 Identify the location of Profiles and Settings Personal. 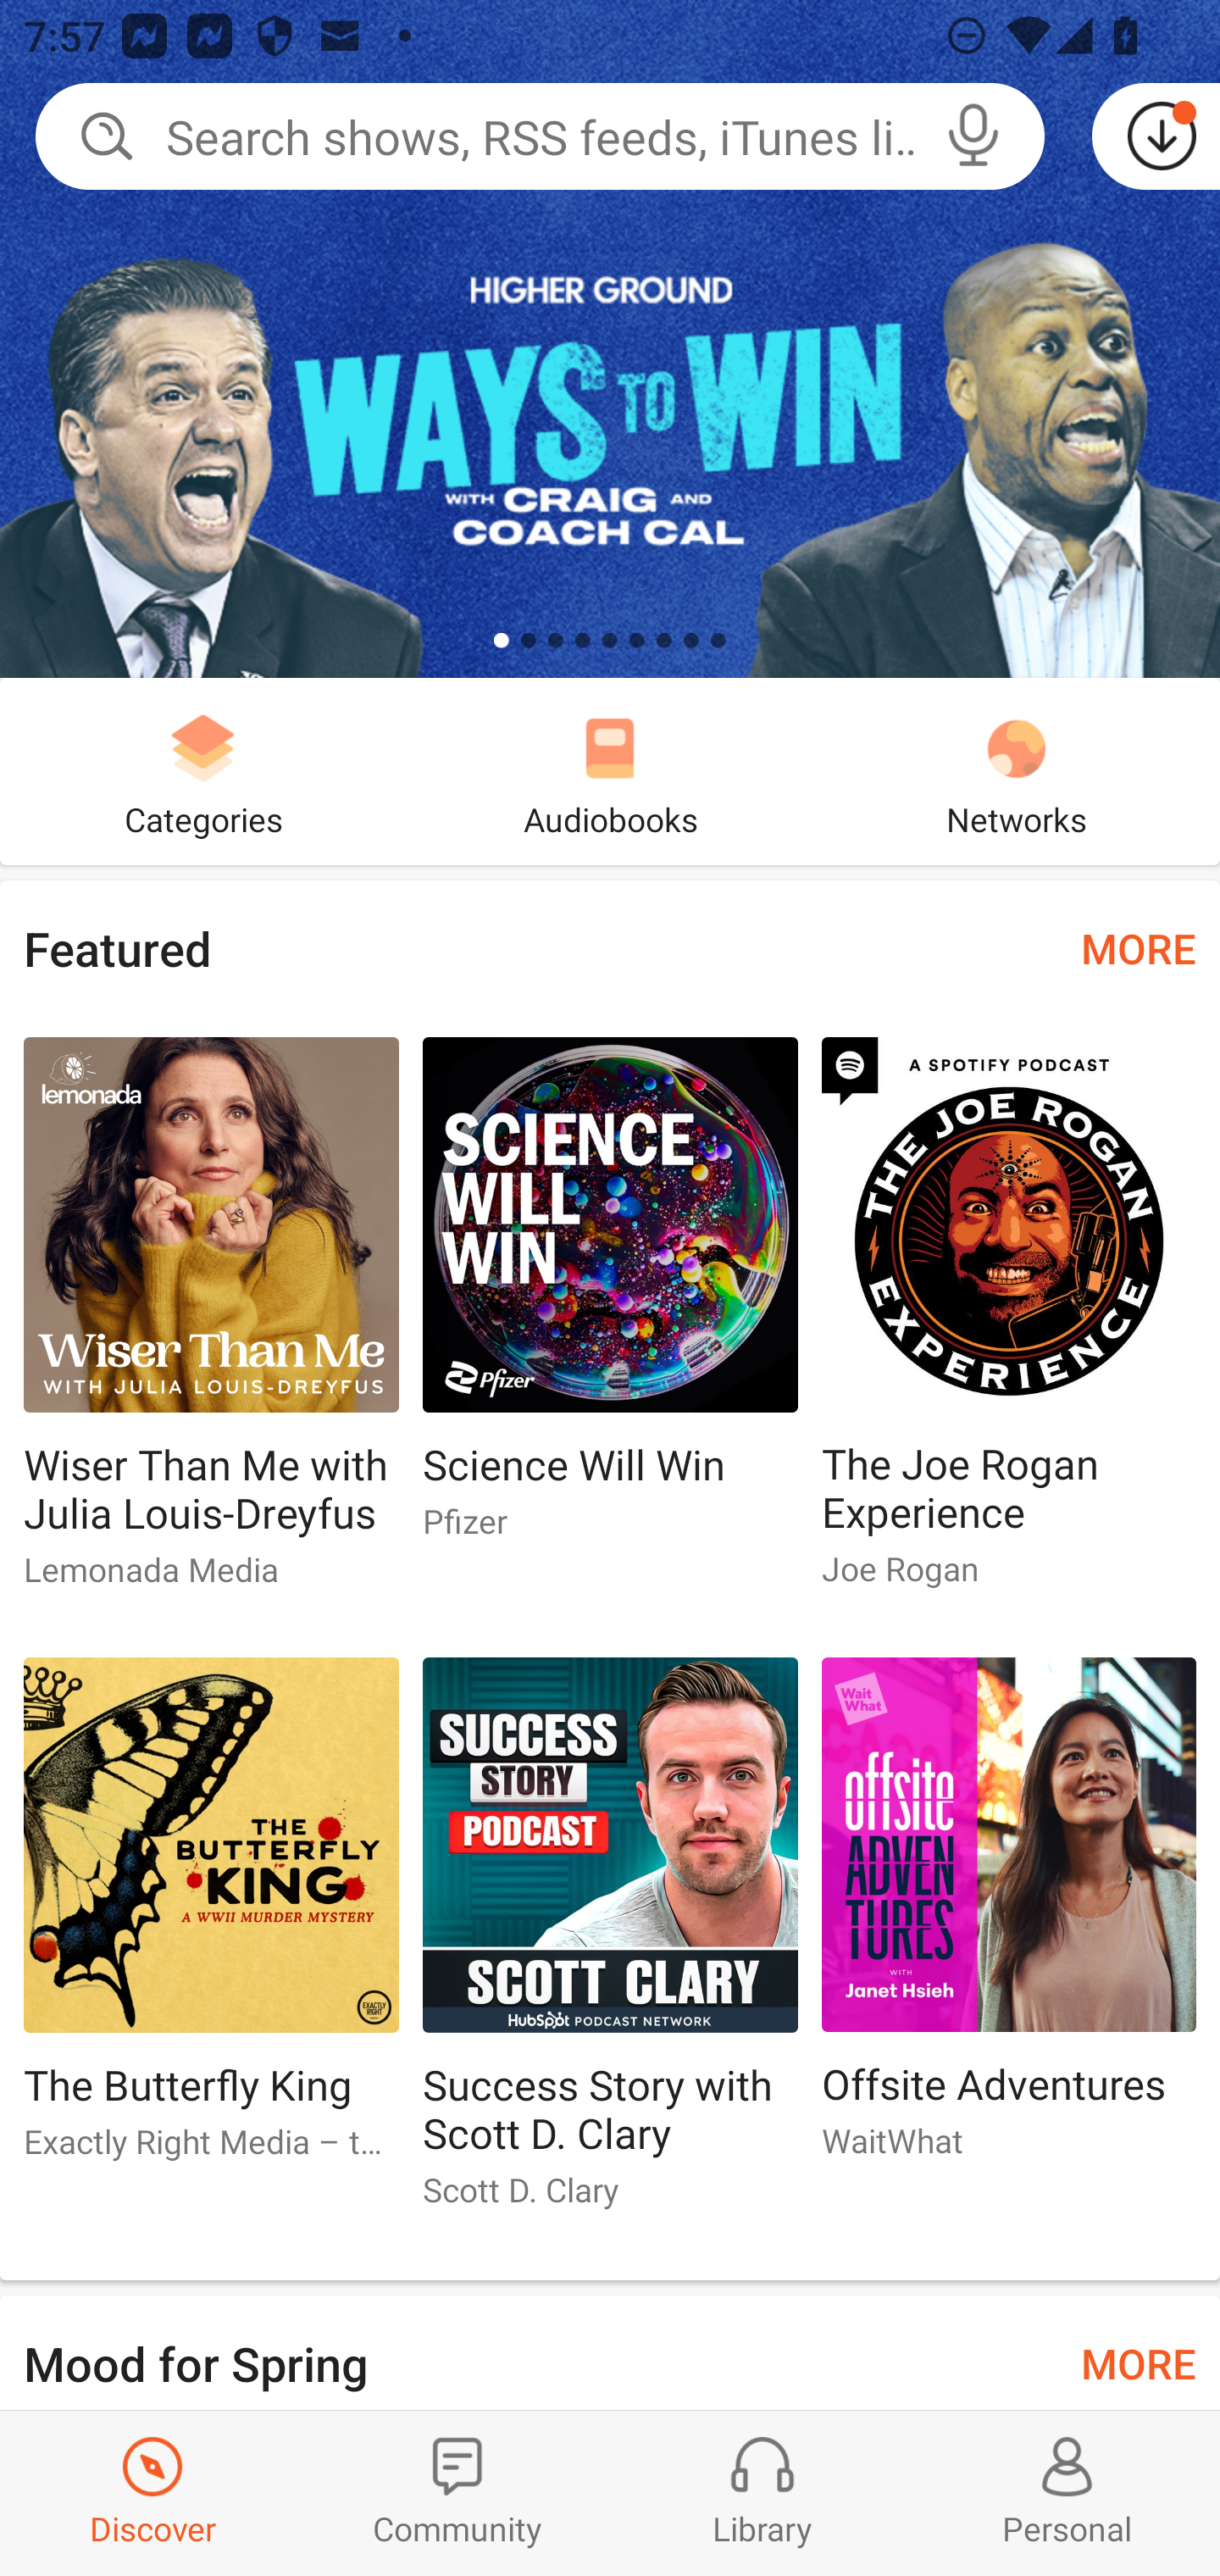
(1067, 2493).